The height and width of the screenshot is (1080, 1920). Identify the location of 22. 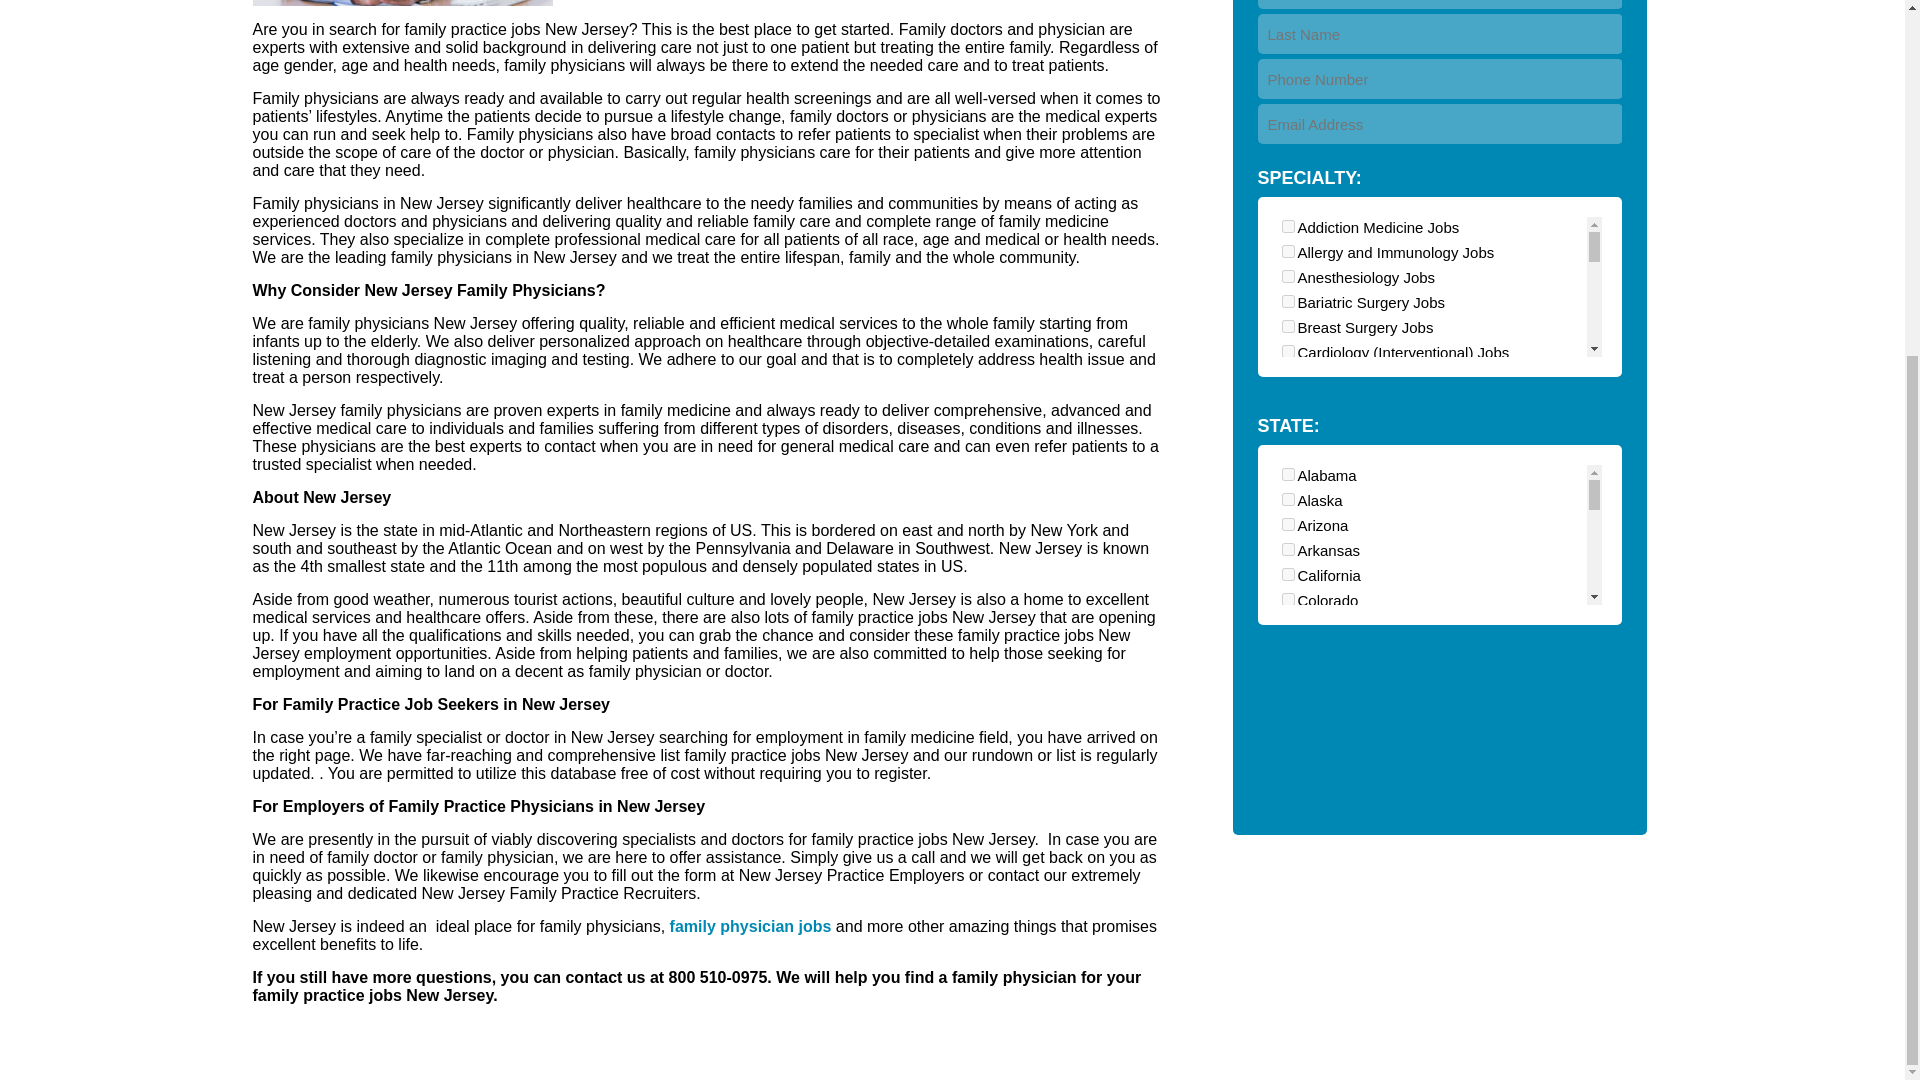
(1288, 350).